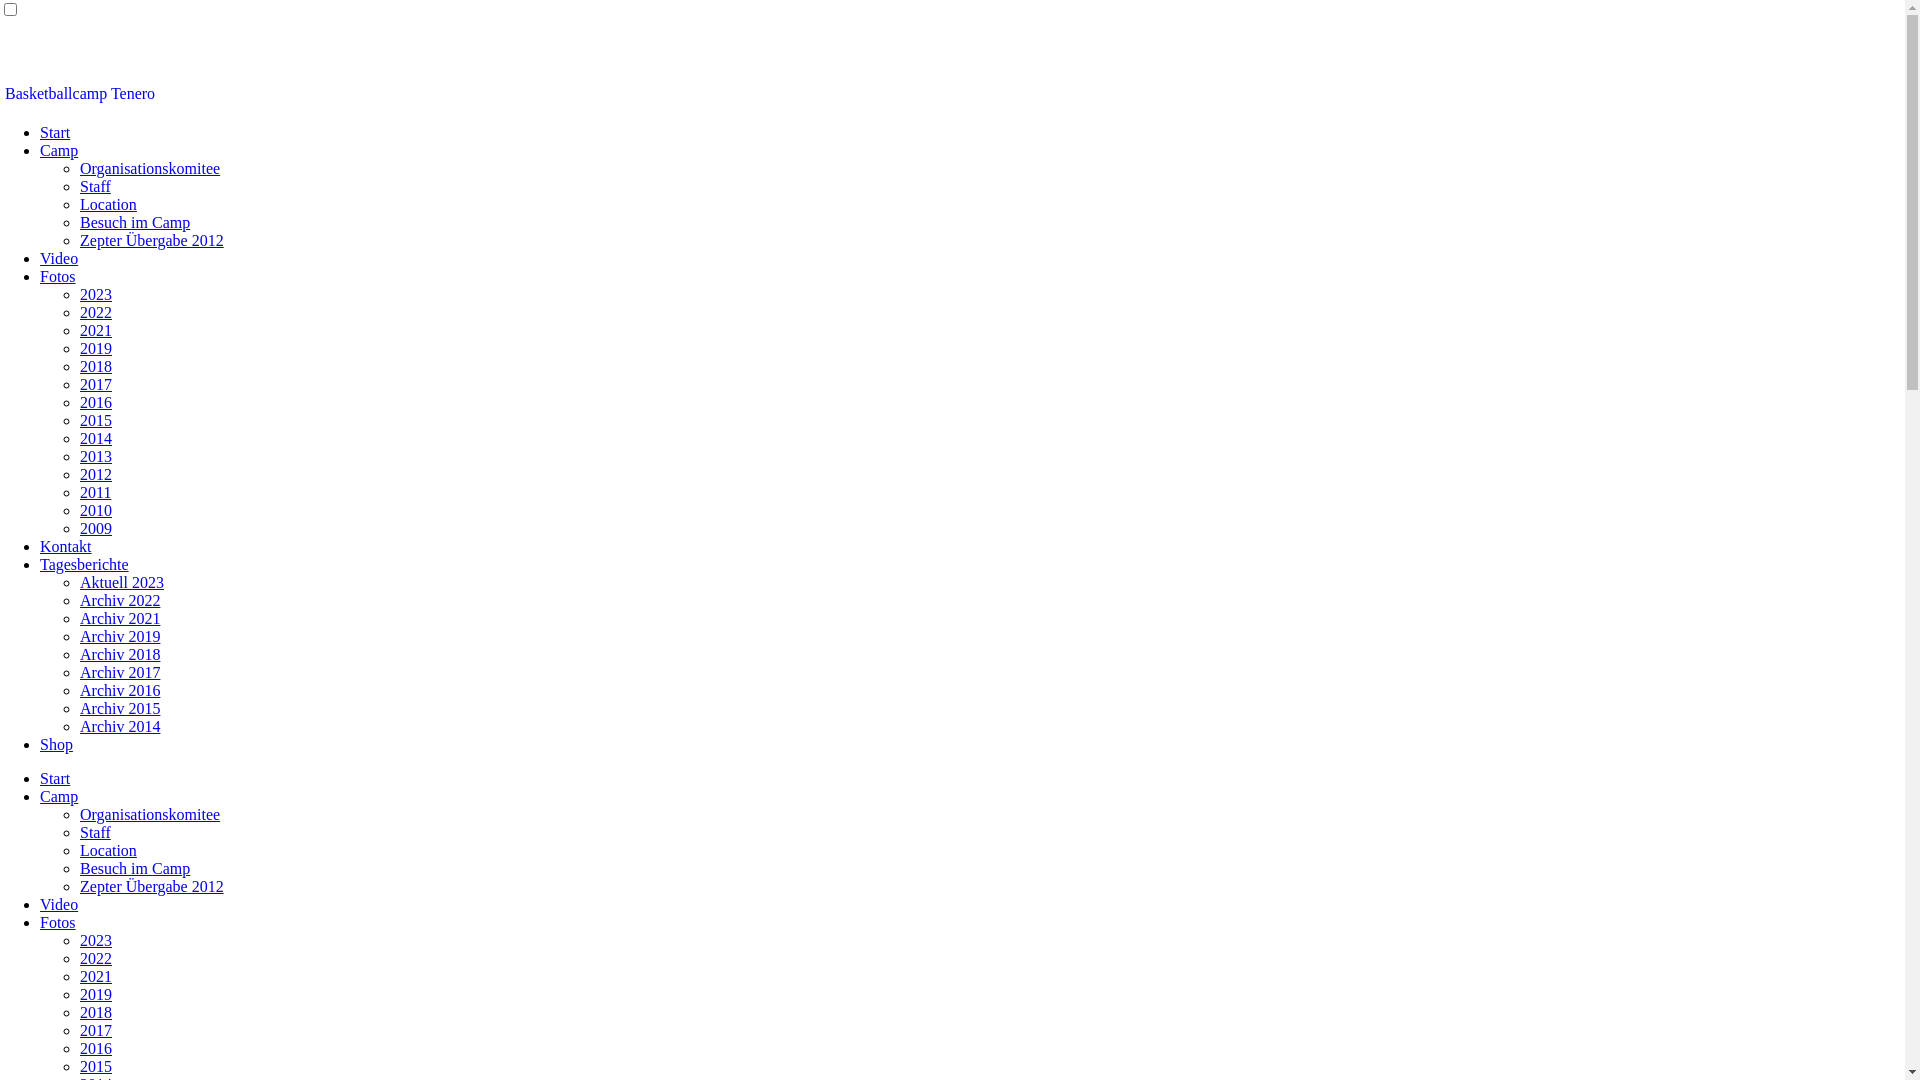 The image size is (1920, 1080). I want to click on Video, so click(59, 258).